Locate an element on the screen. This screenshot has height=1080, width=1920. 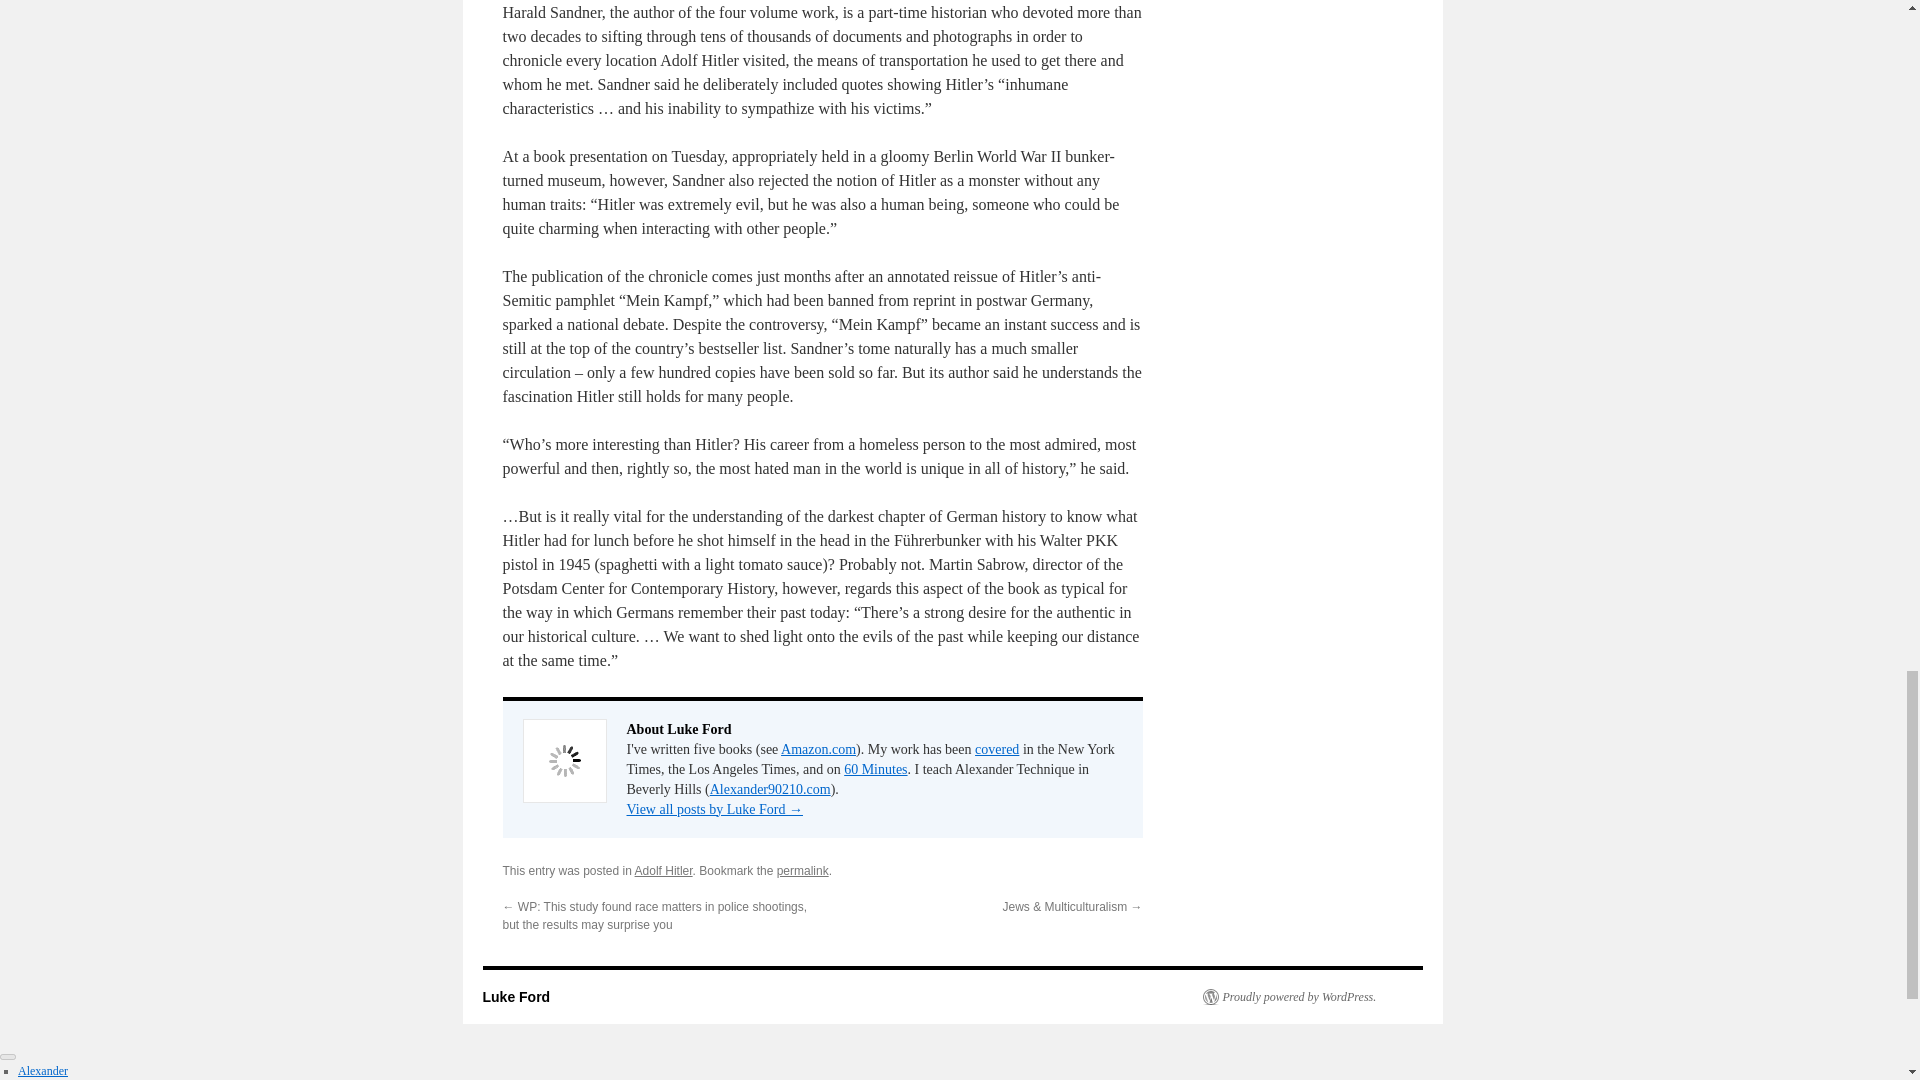
Adolf Hitler is located at coordinates (664, 871).